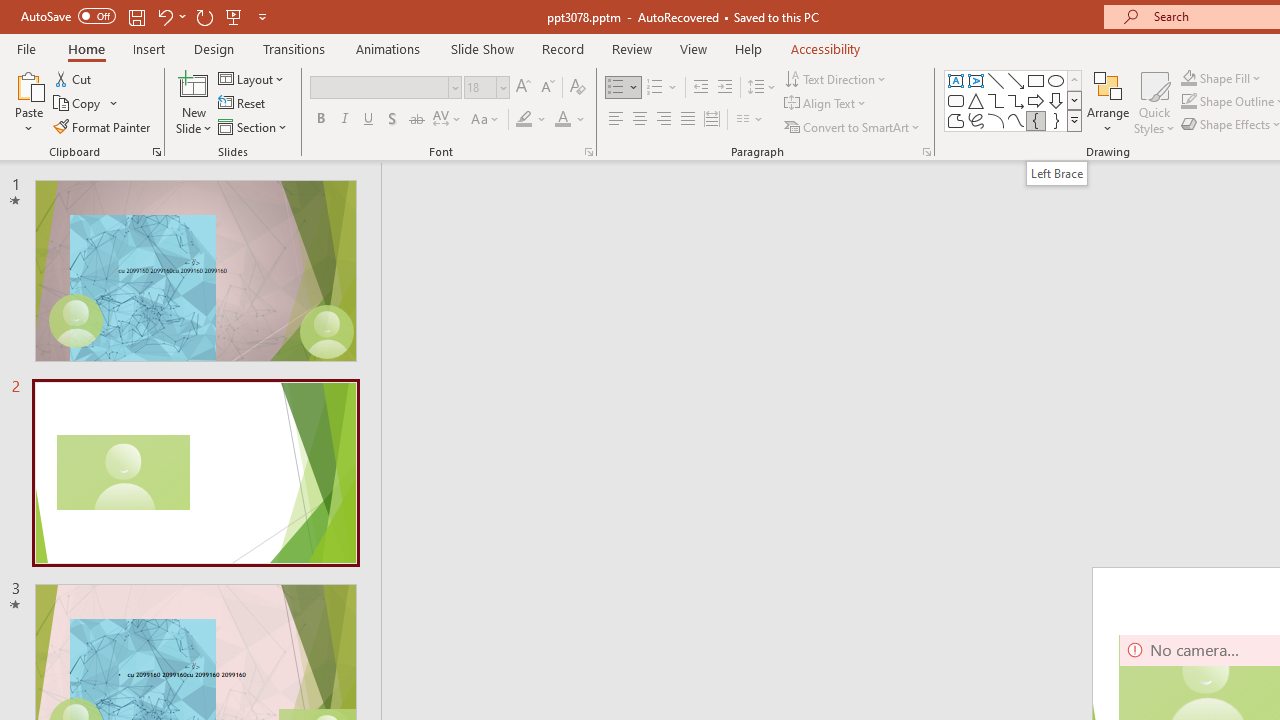 This screenshot has height=720, width=1280. I want to click on Left Brace, so click(1057, 173).